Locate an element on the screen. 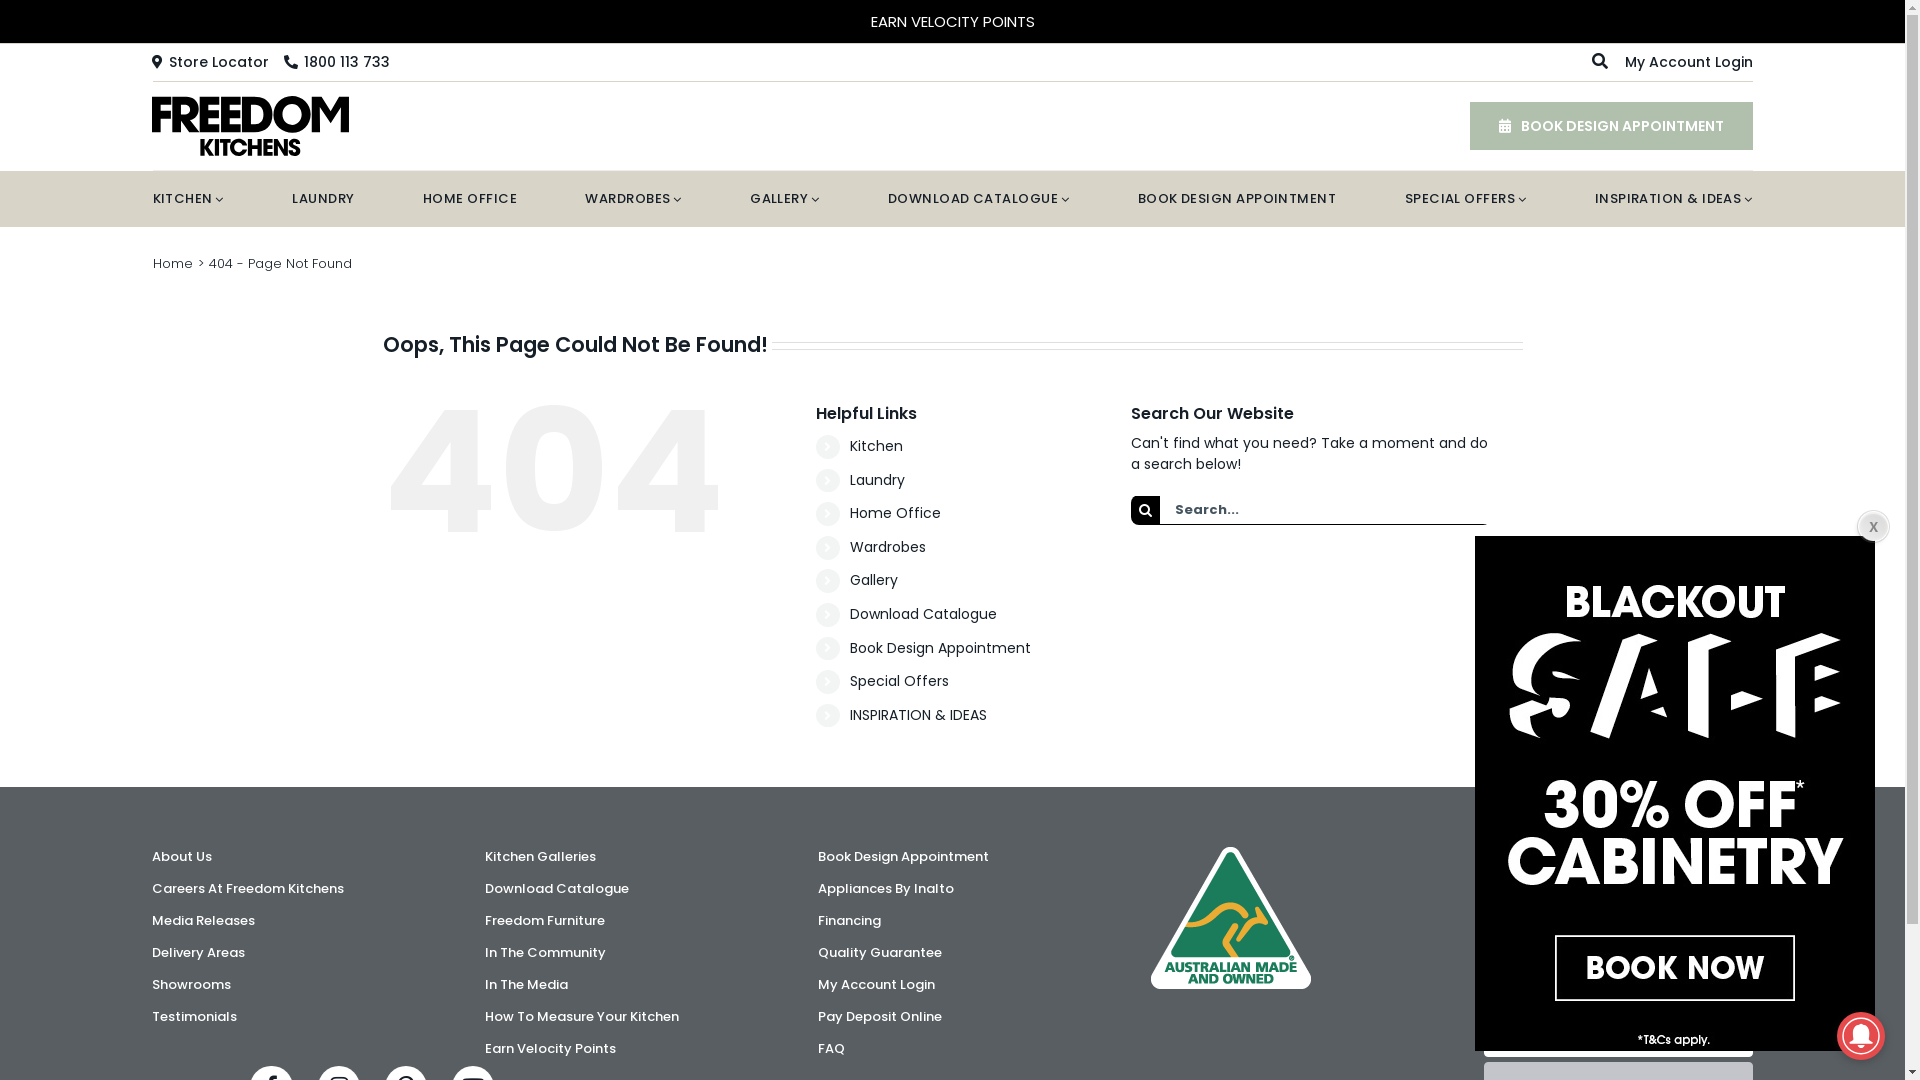 The height and width of the screenshot is (1080, 1920). Special Offers is located at coordinates (900, 681).